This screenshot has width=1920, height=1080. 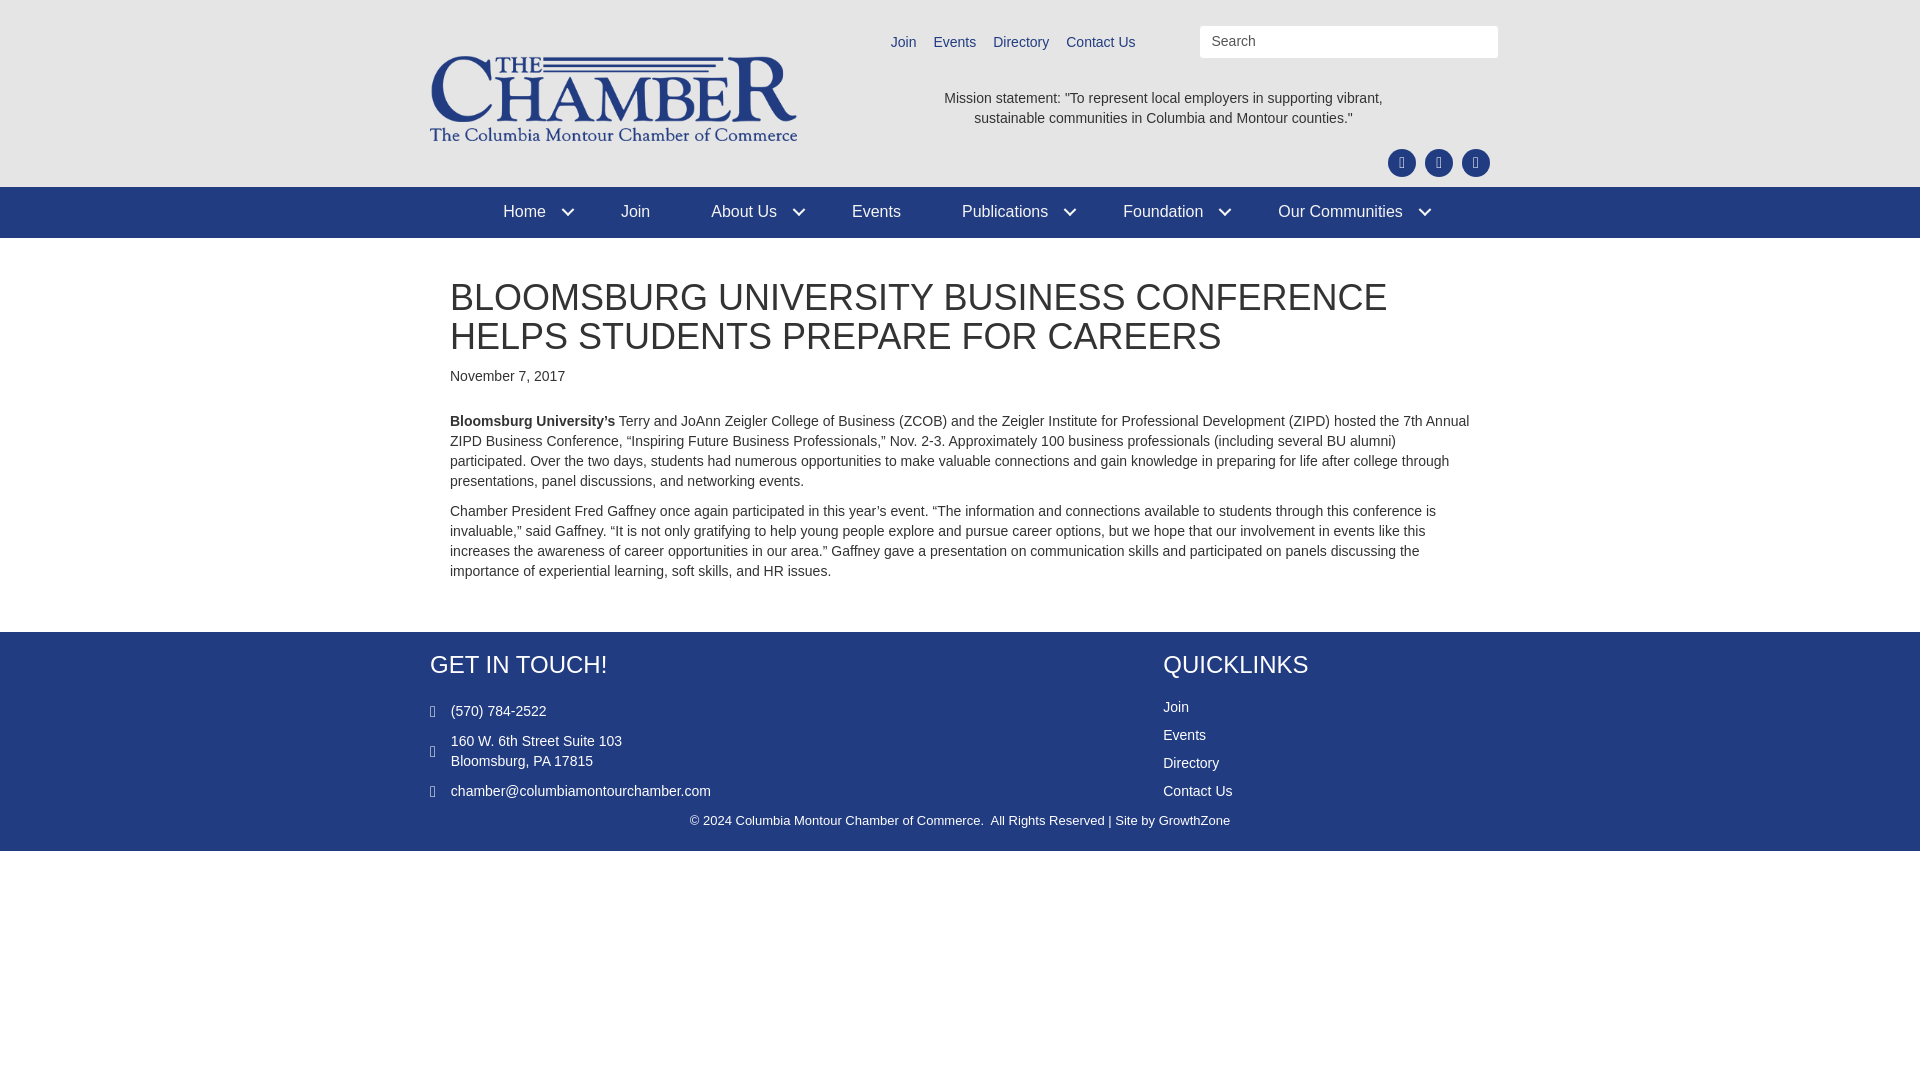 What do you see at coordinates (1012, 212) in the screenshot?
I see `Publications` at bounding box center [1012, 212].